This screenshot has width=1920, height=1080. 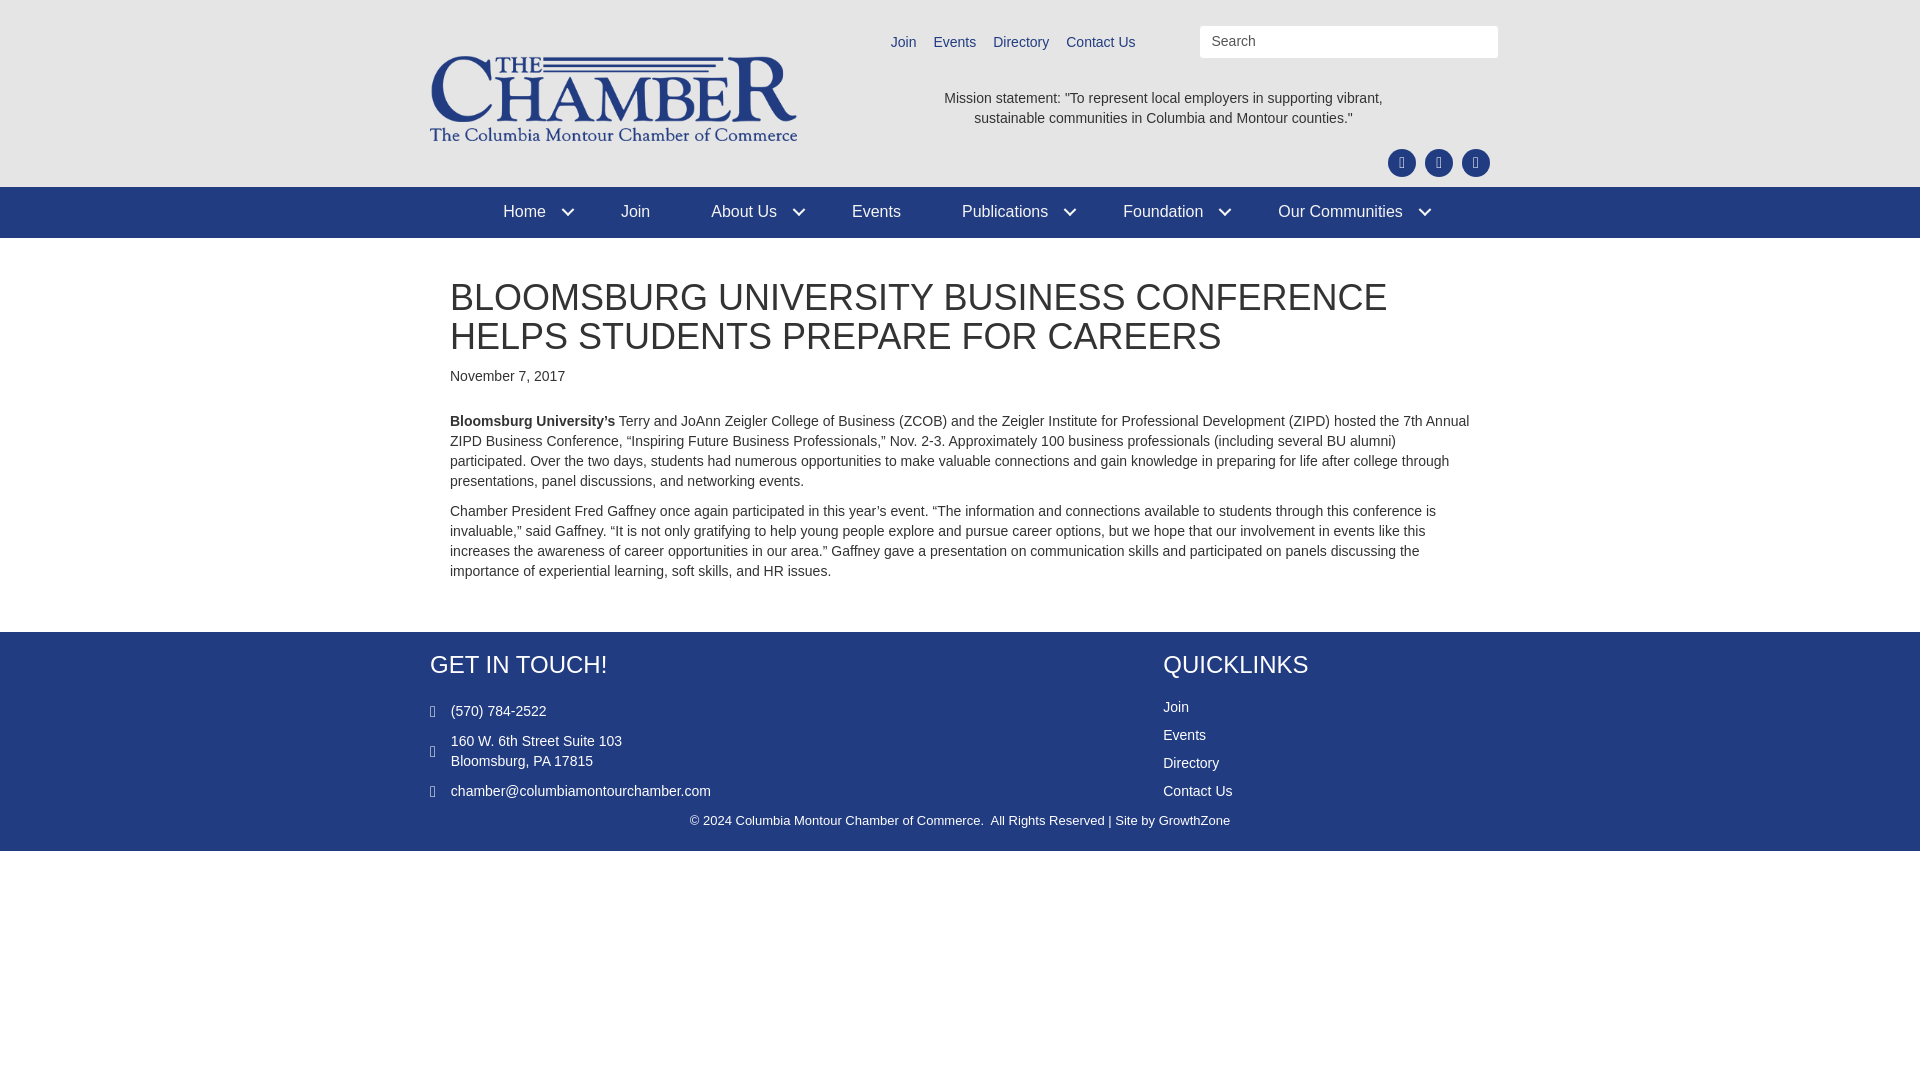 What do you see at coordinates (1012, 212) in the screenshot?
I see `Publications` at bounding box center [1012, 212].